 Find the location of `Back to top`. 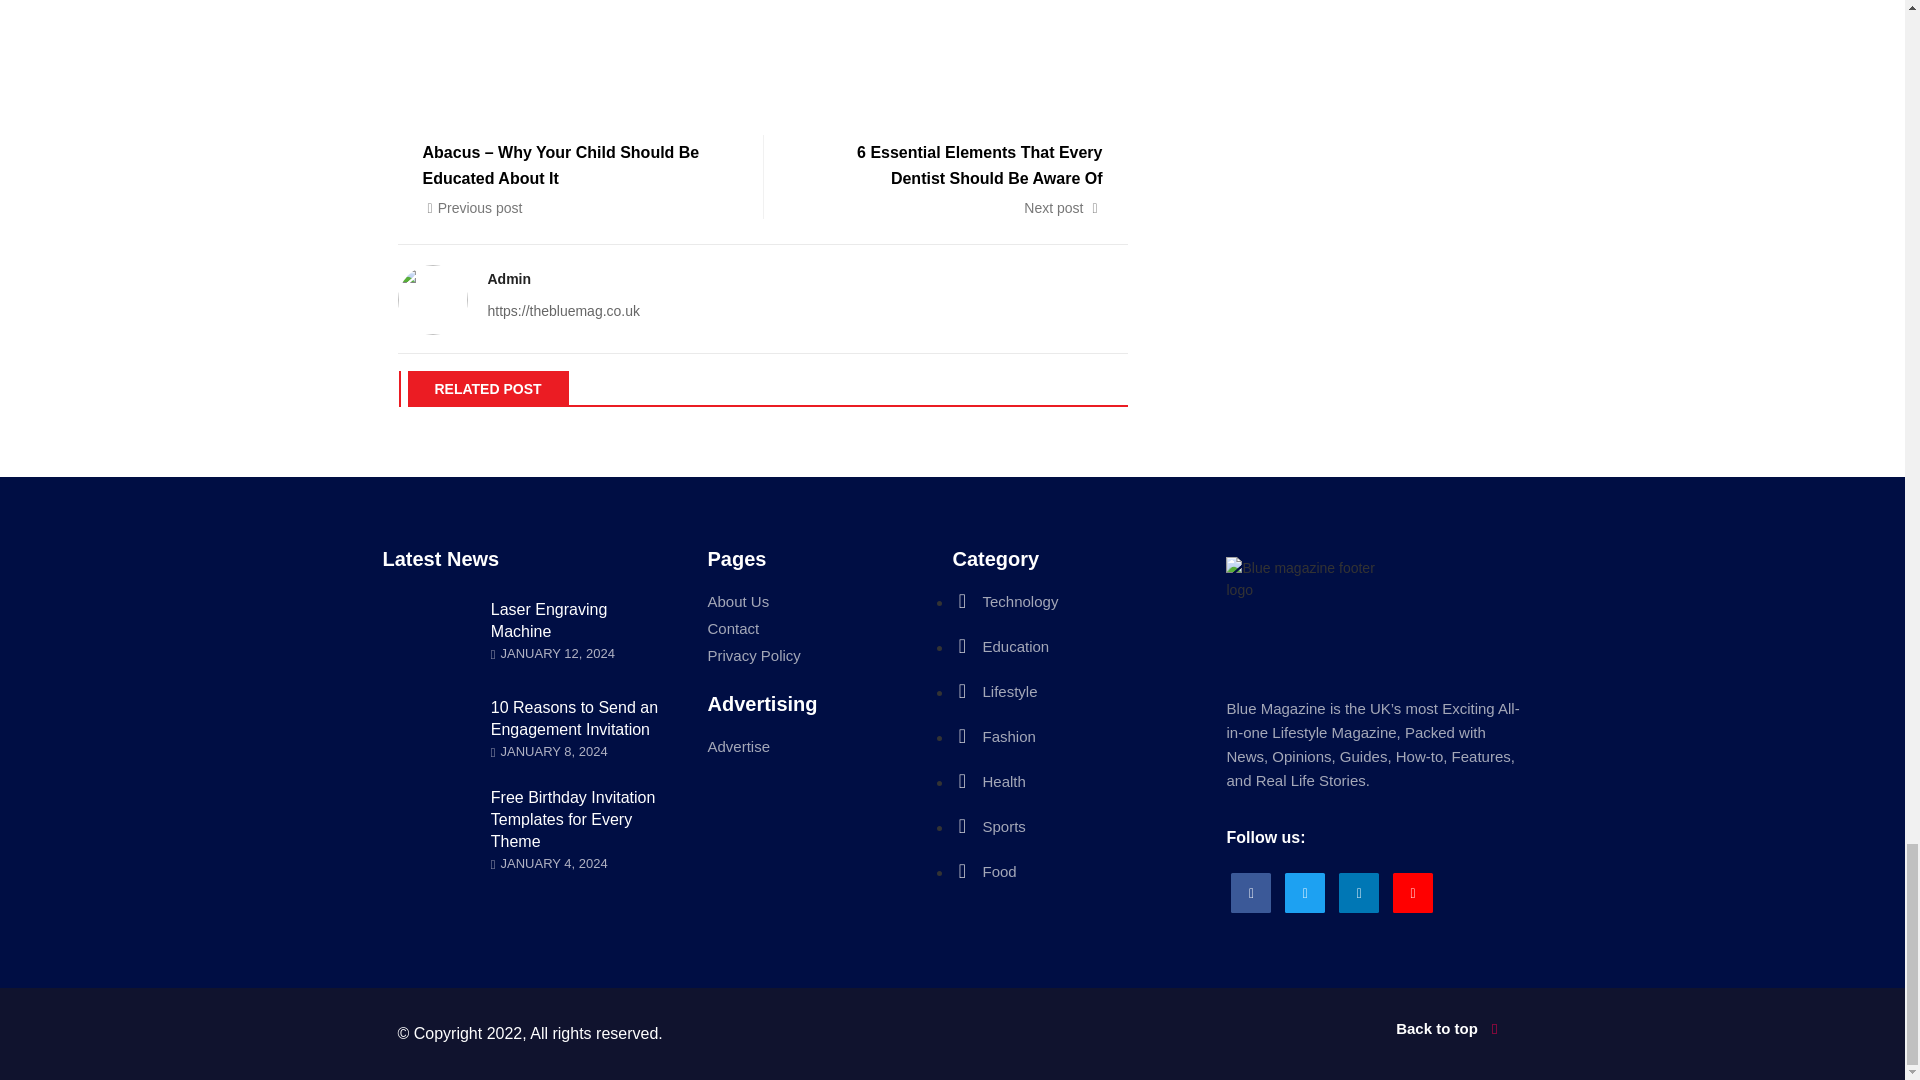

Back to top is located at coordinates (1237, 1029).